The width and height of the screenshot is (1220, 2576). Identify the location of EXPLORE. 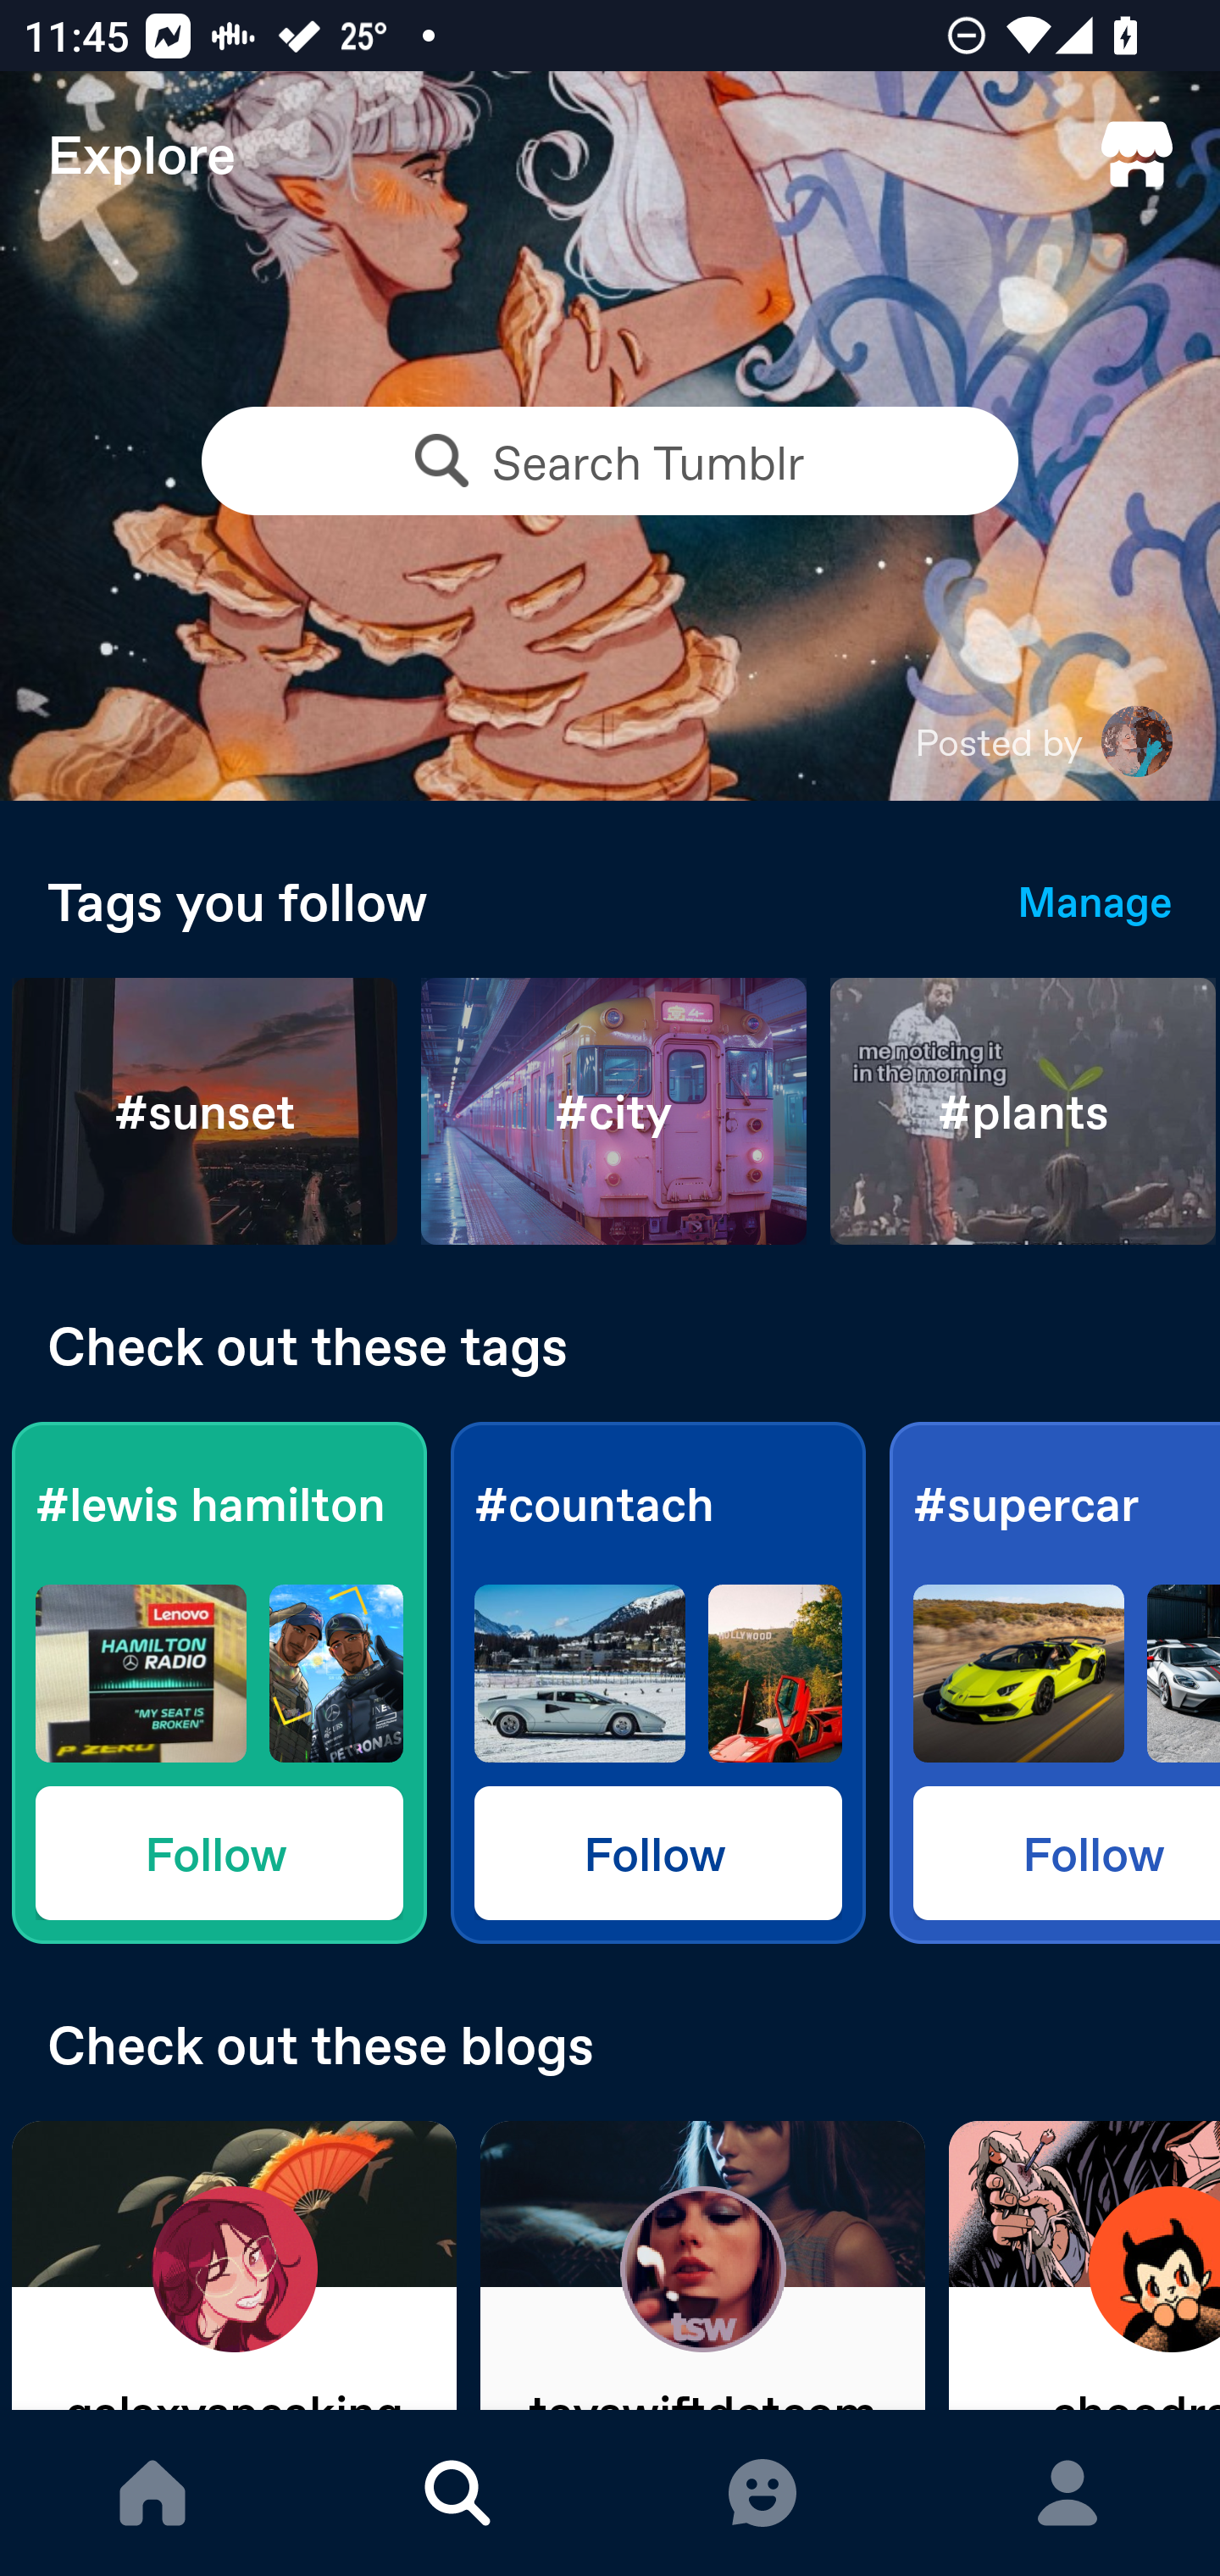
(457, 2493).